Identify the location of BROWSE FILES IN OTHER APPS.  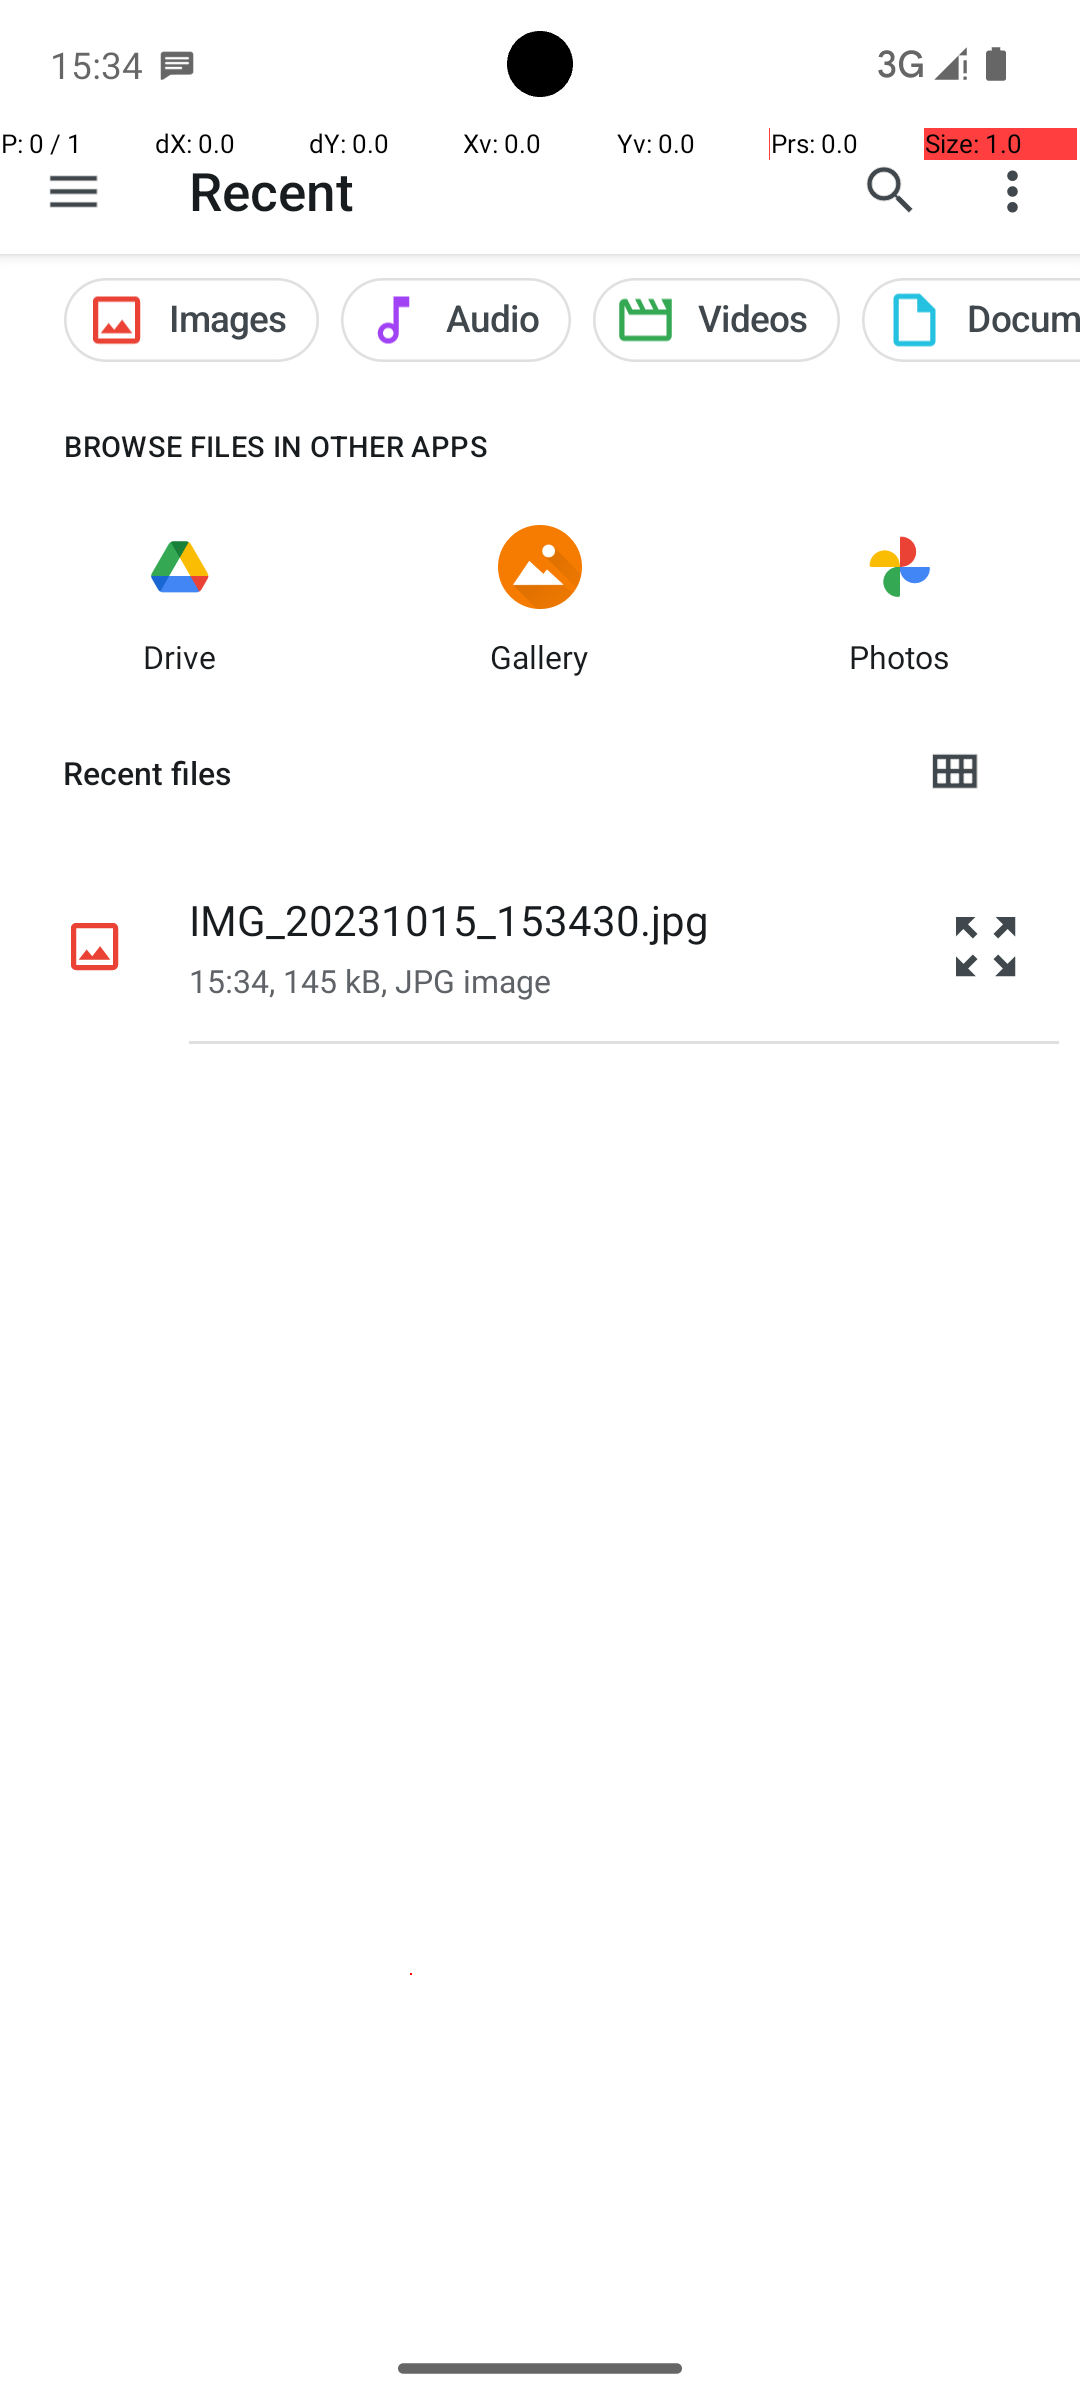
(244, 446).